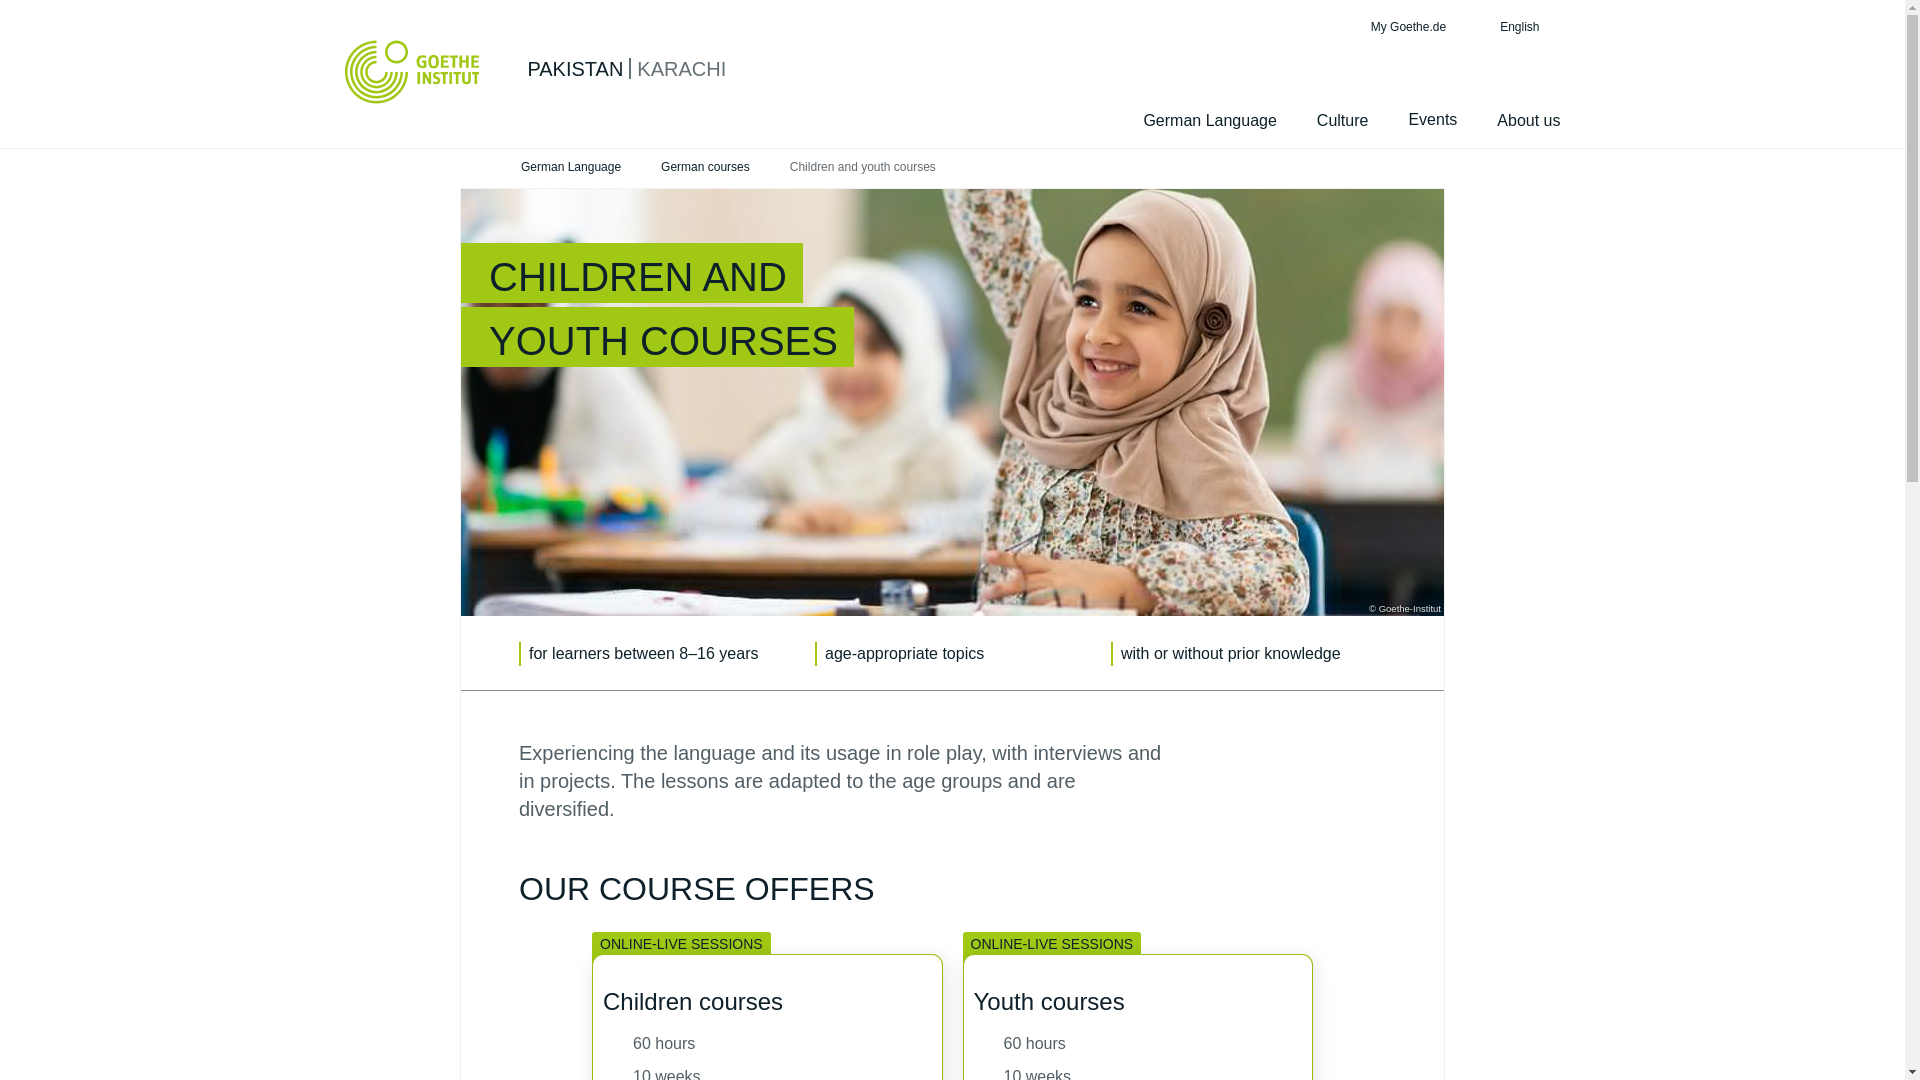 The height and width of the screenshot is (1080, 1920). I want to click on Children and youth courses , so click(862, 168).